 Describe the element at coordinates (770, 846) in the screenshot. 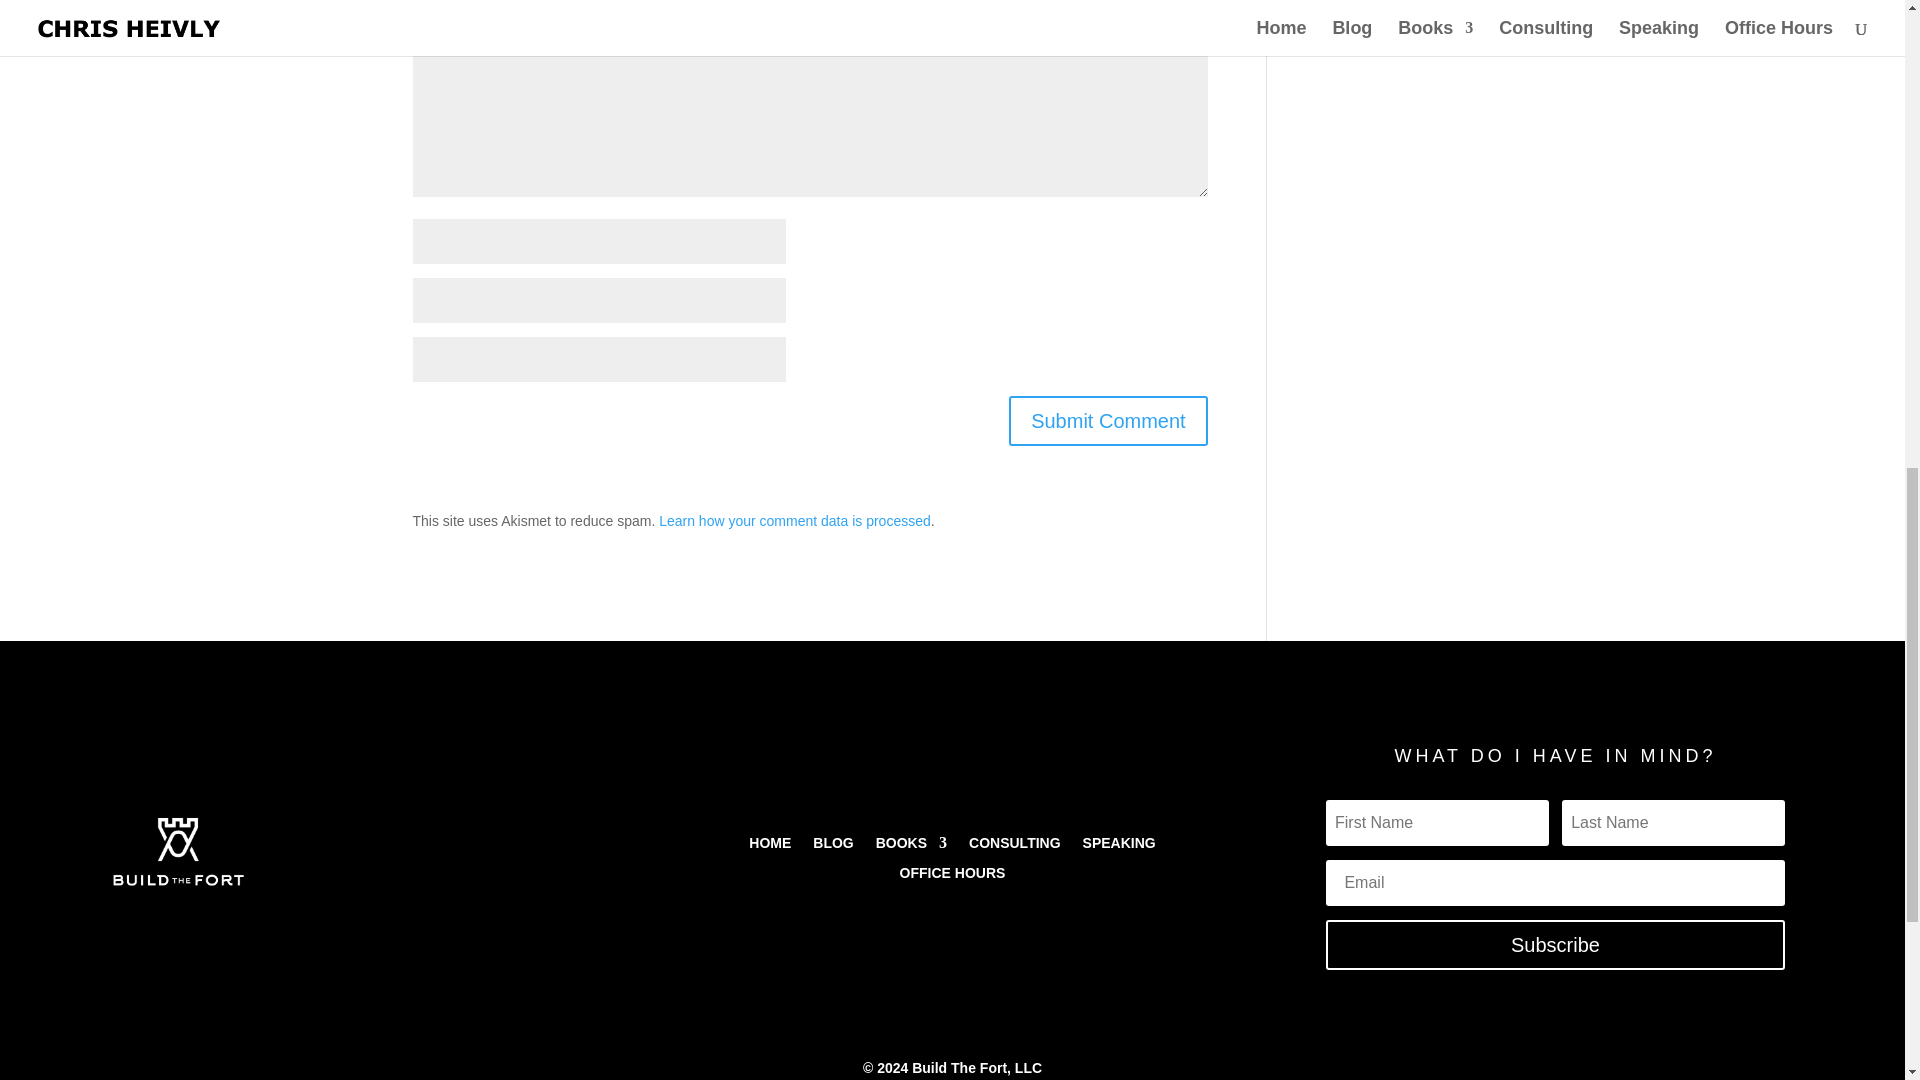

I see `HOME` at that location.